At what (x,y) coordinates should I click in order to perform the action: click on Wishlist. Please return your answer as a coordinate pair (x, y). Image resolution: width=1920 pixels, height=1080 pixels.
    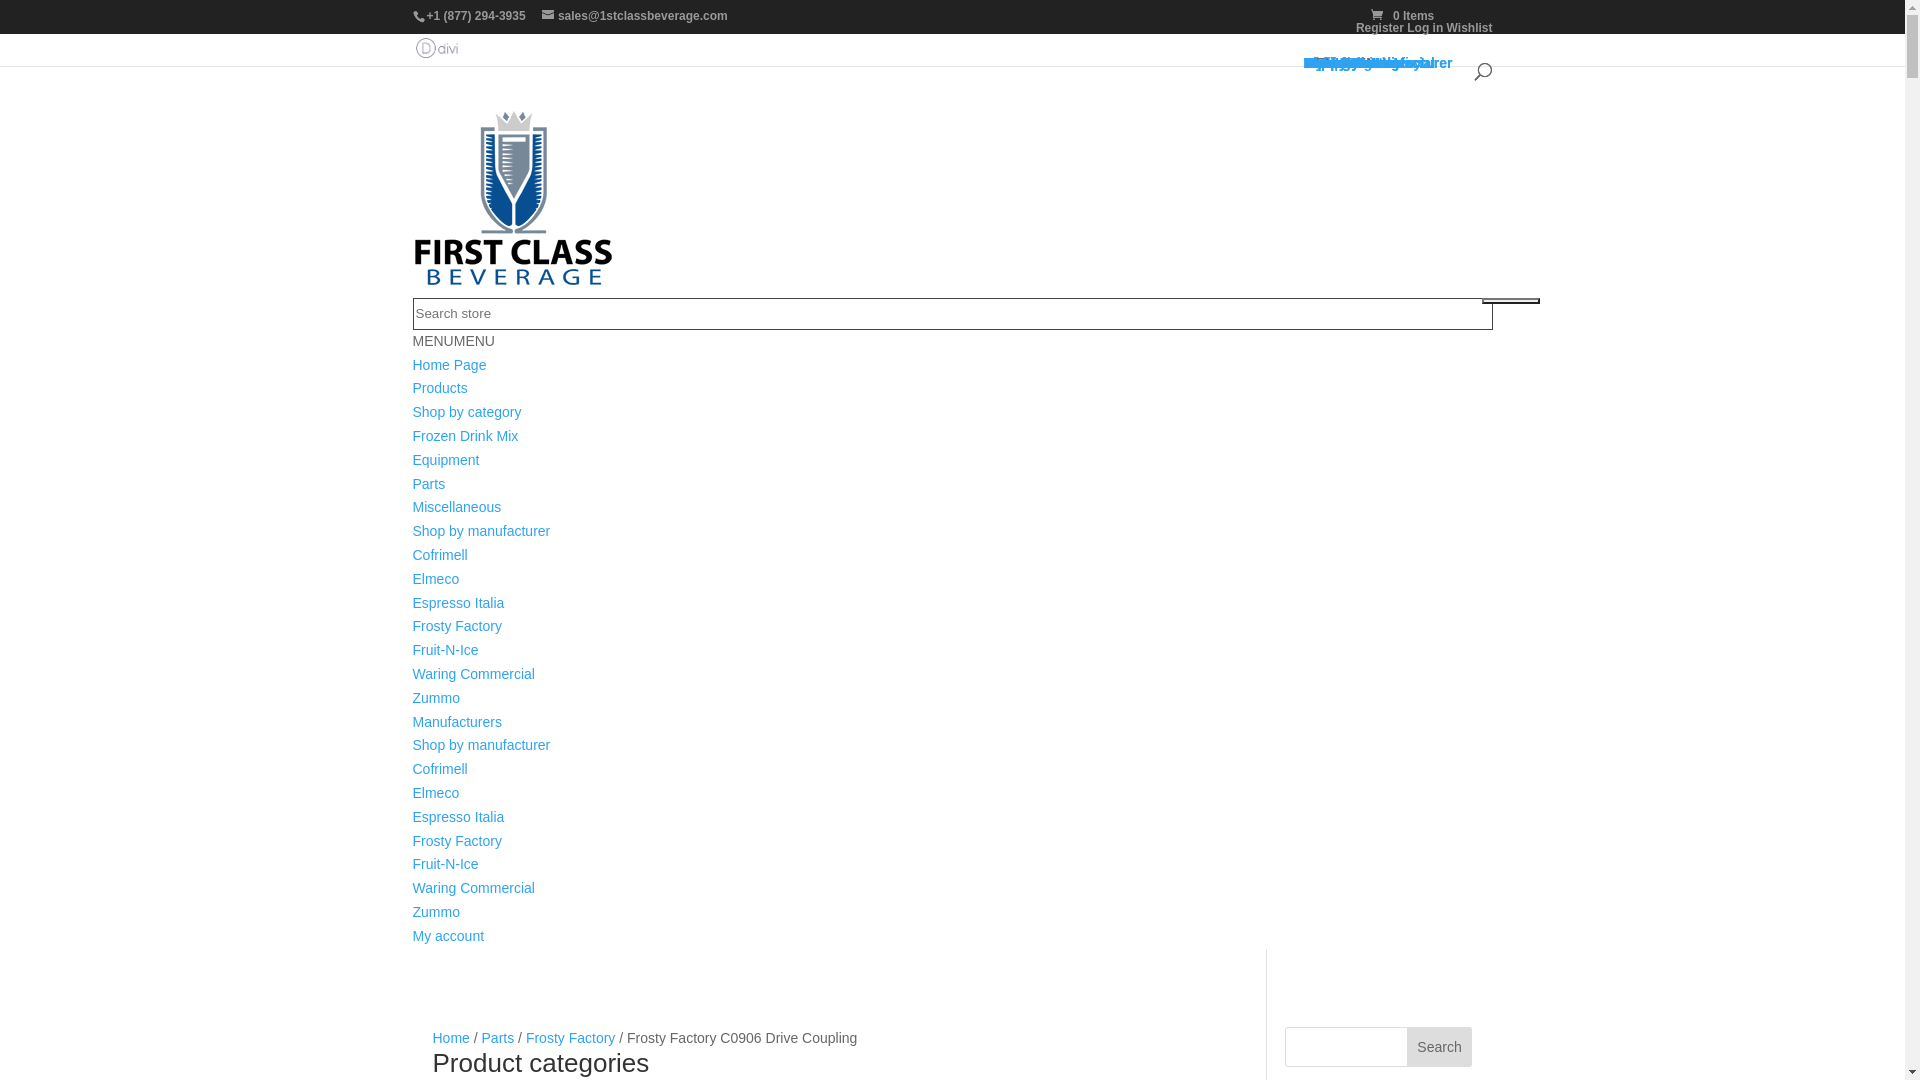
    Looking at the image, I should click on (1470, 28).